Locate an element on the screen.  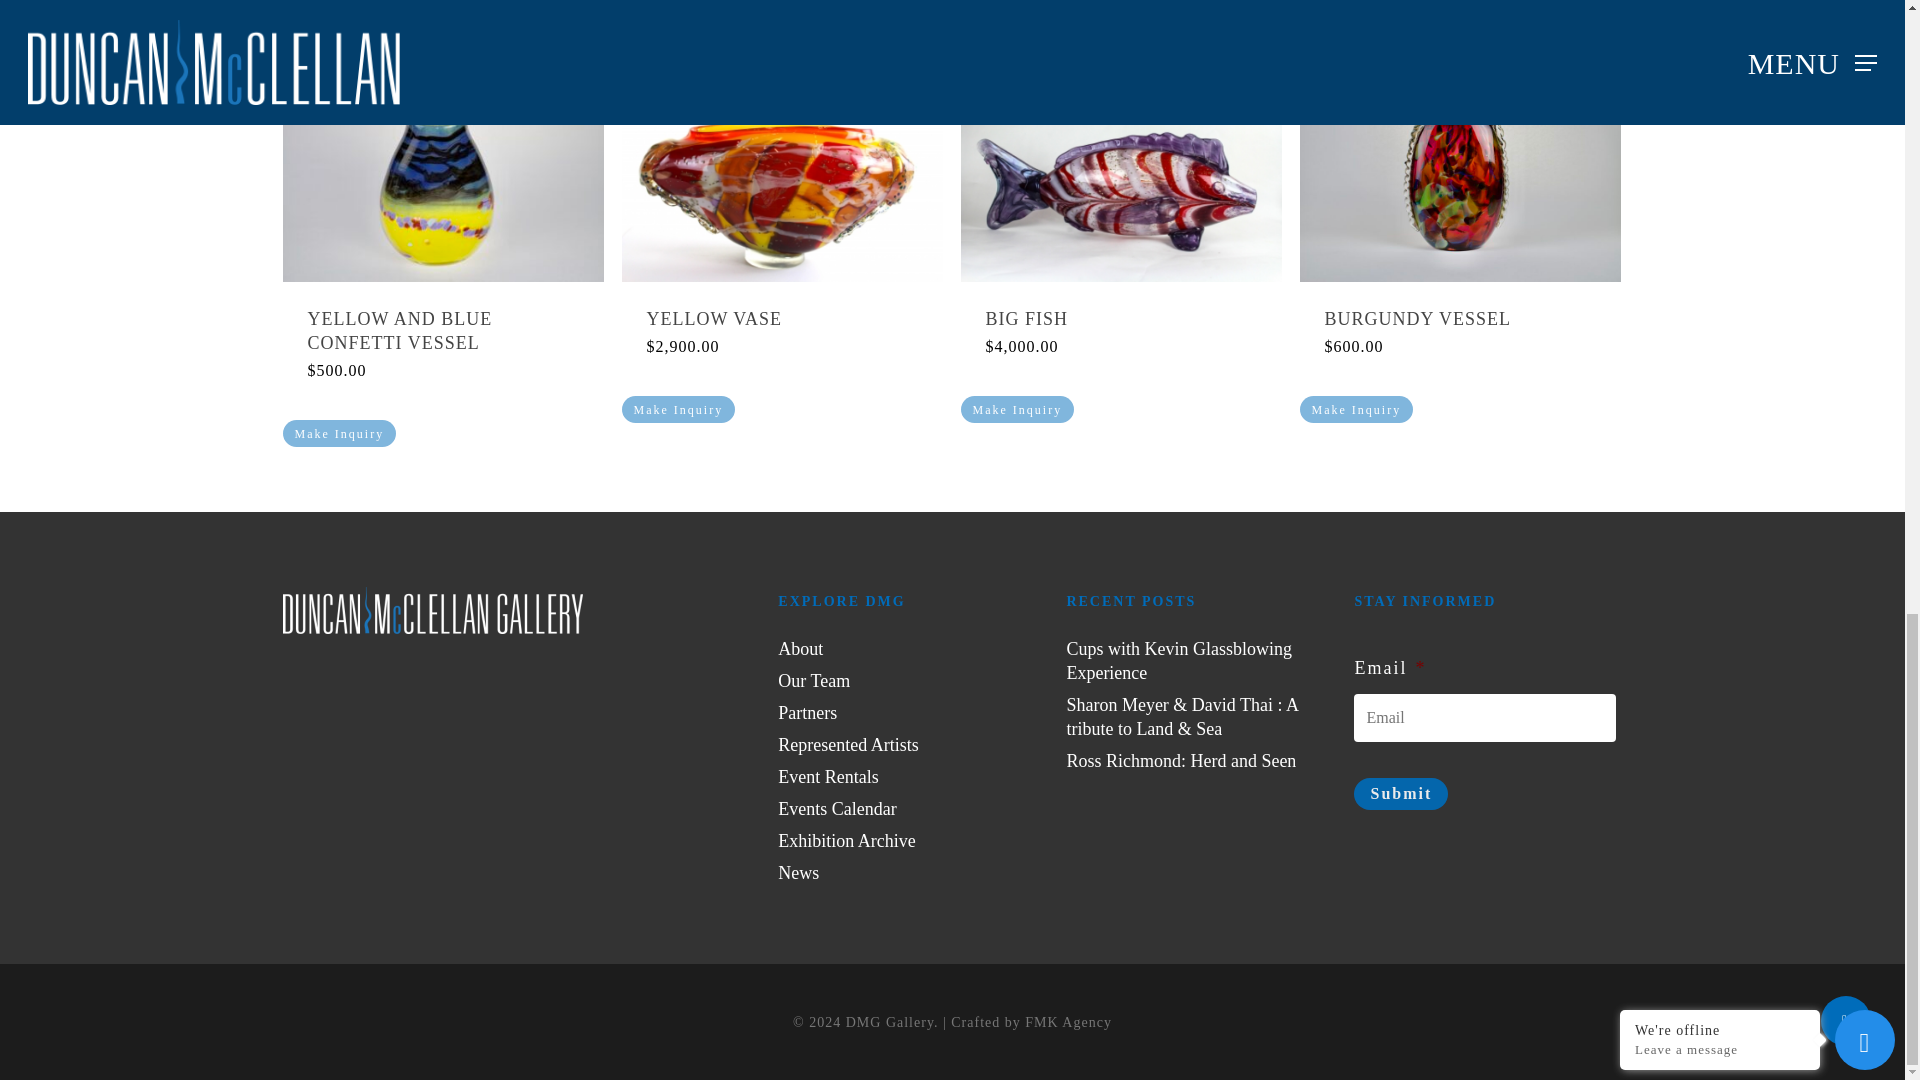
BIG FISH is located at coordinates (1122, 319).